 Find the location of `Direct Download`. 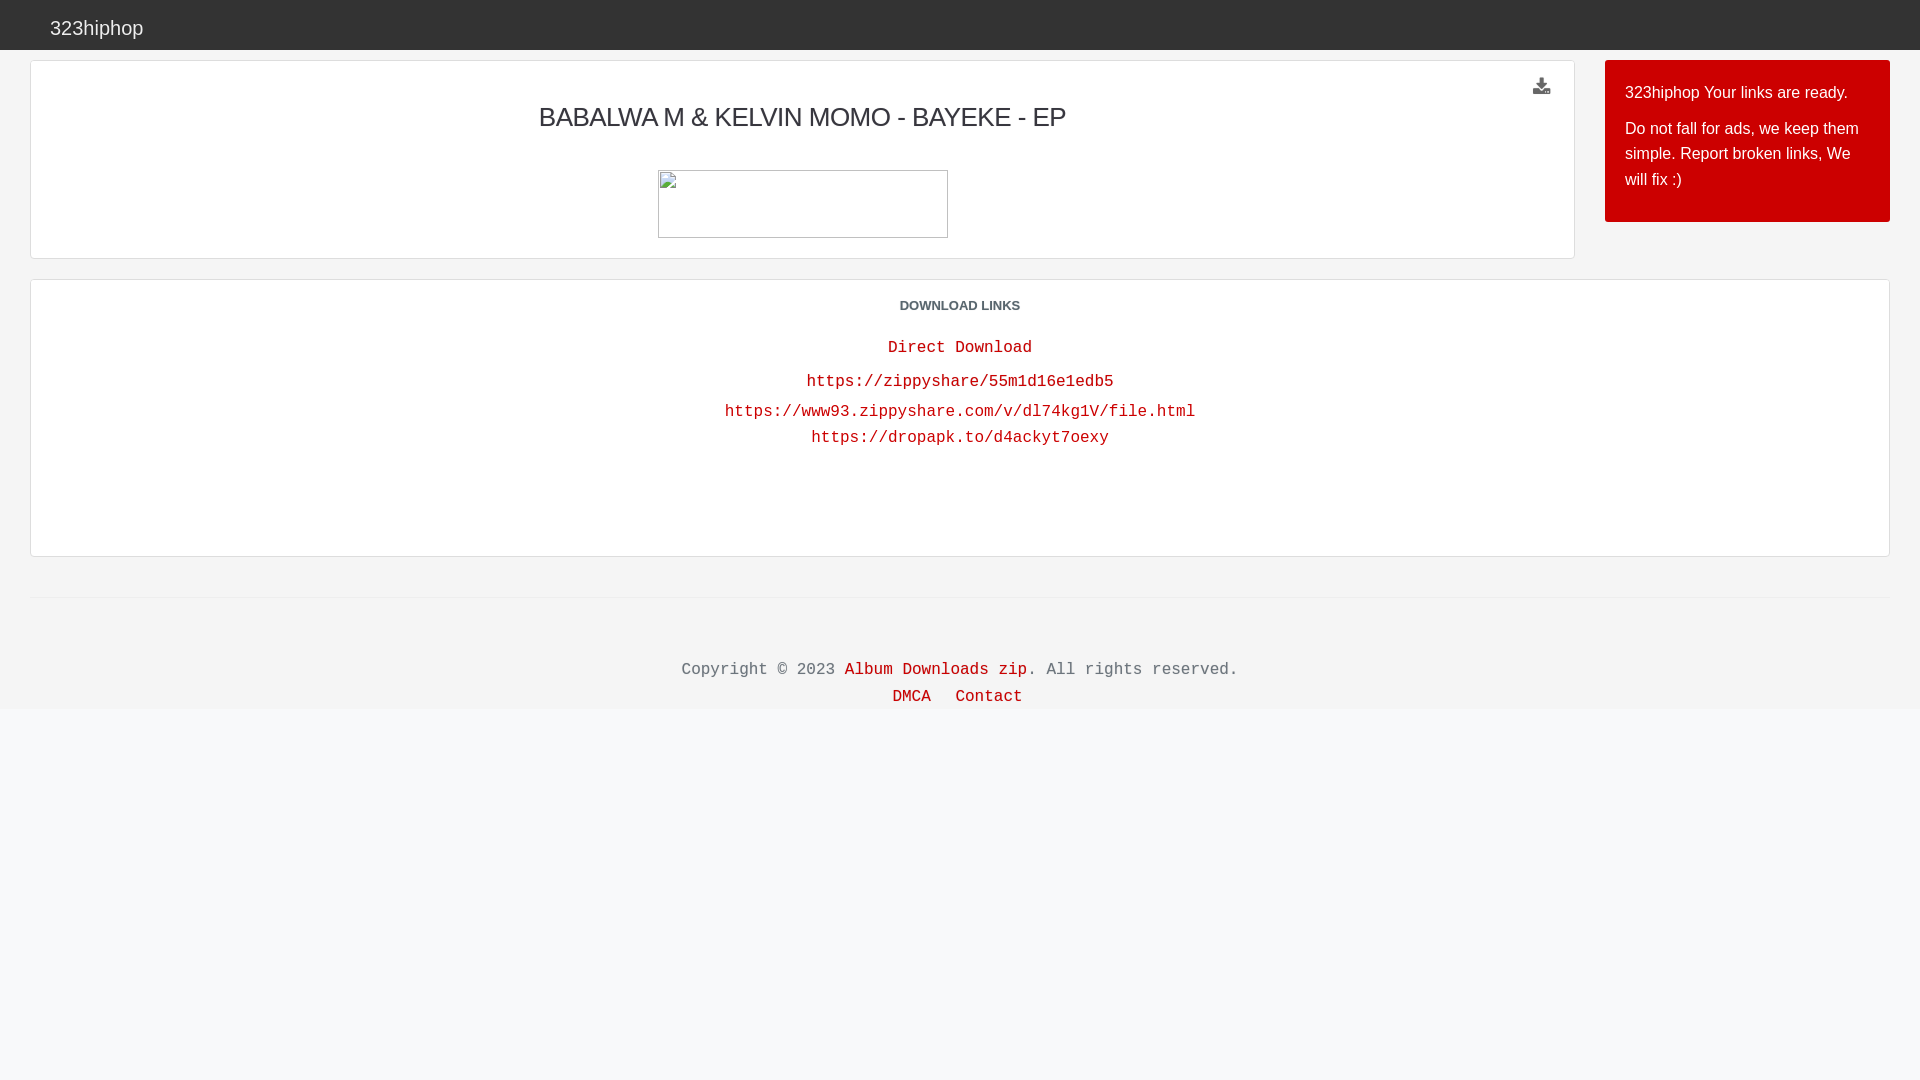

Direct Download is located at coordinates (960, 348).